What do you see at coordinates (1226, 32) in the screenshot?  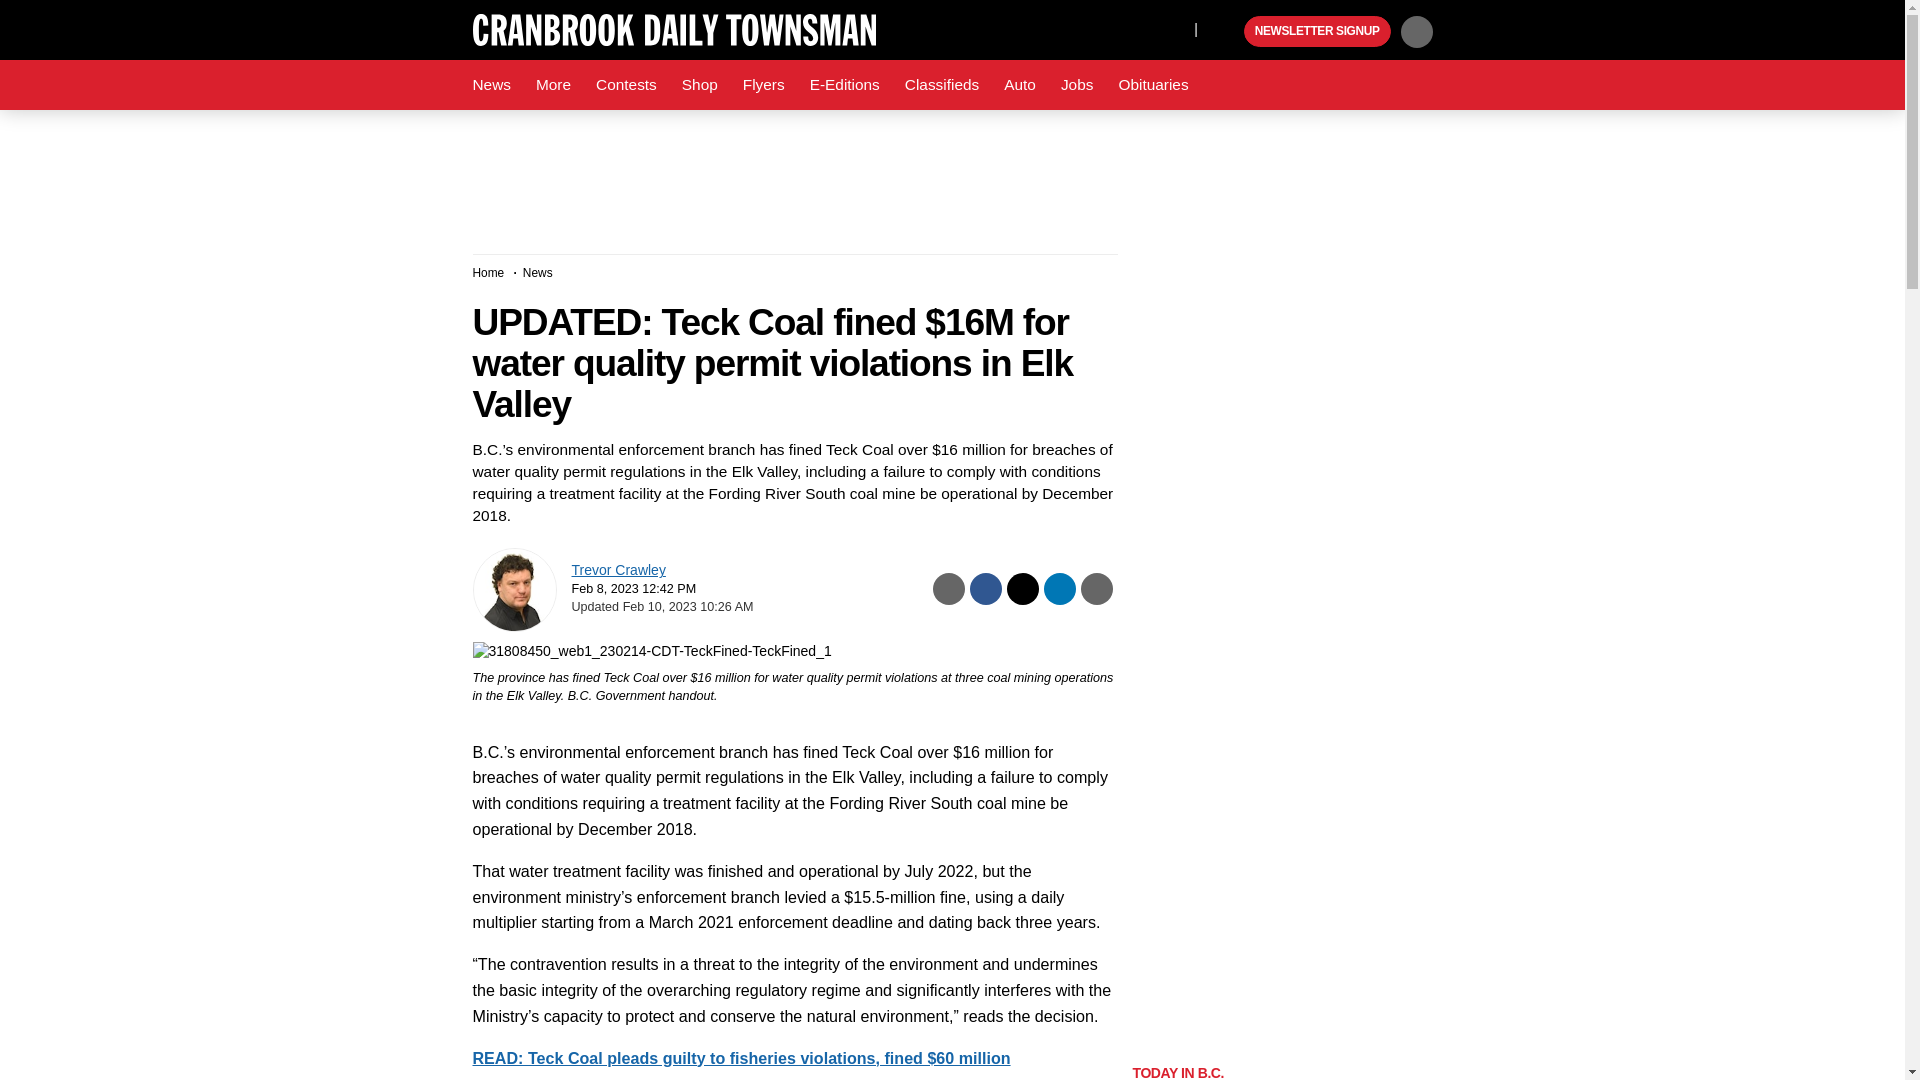 I see `Black Press Media` at bounding box center [1226, 32].